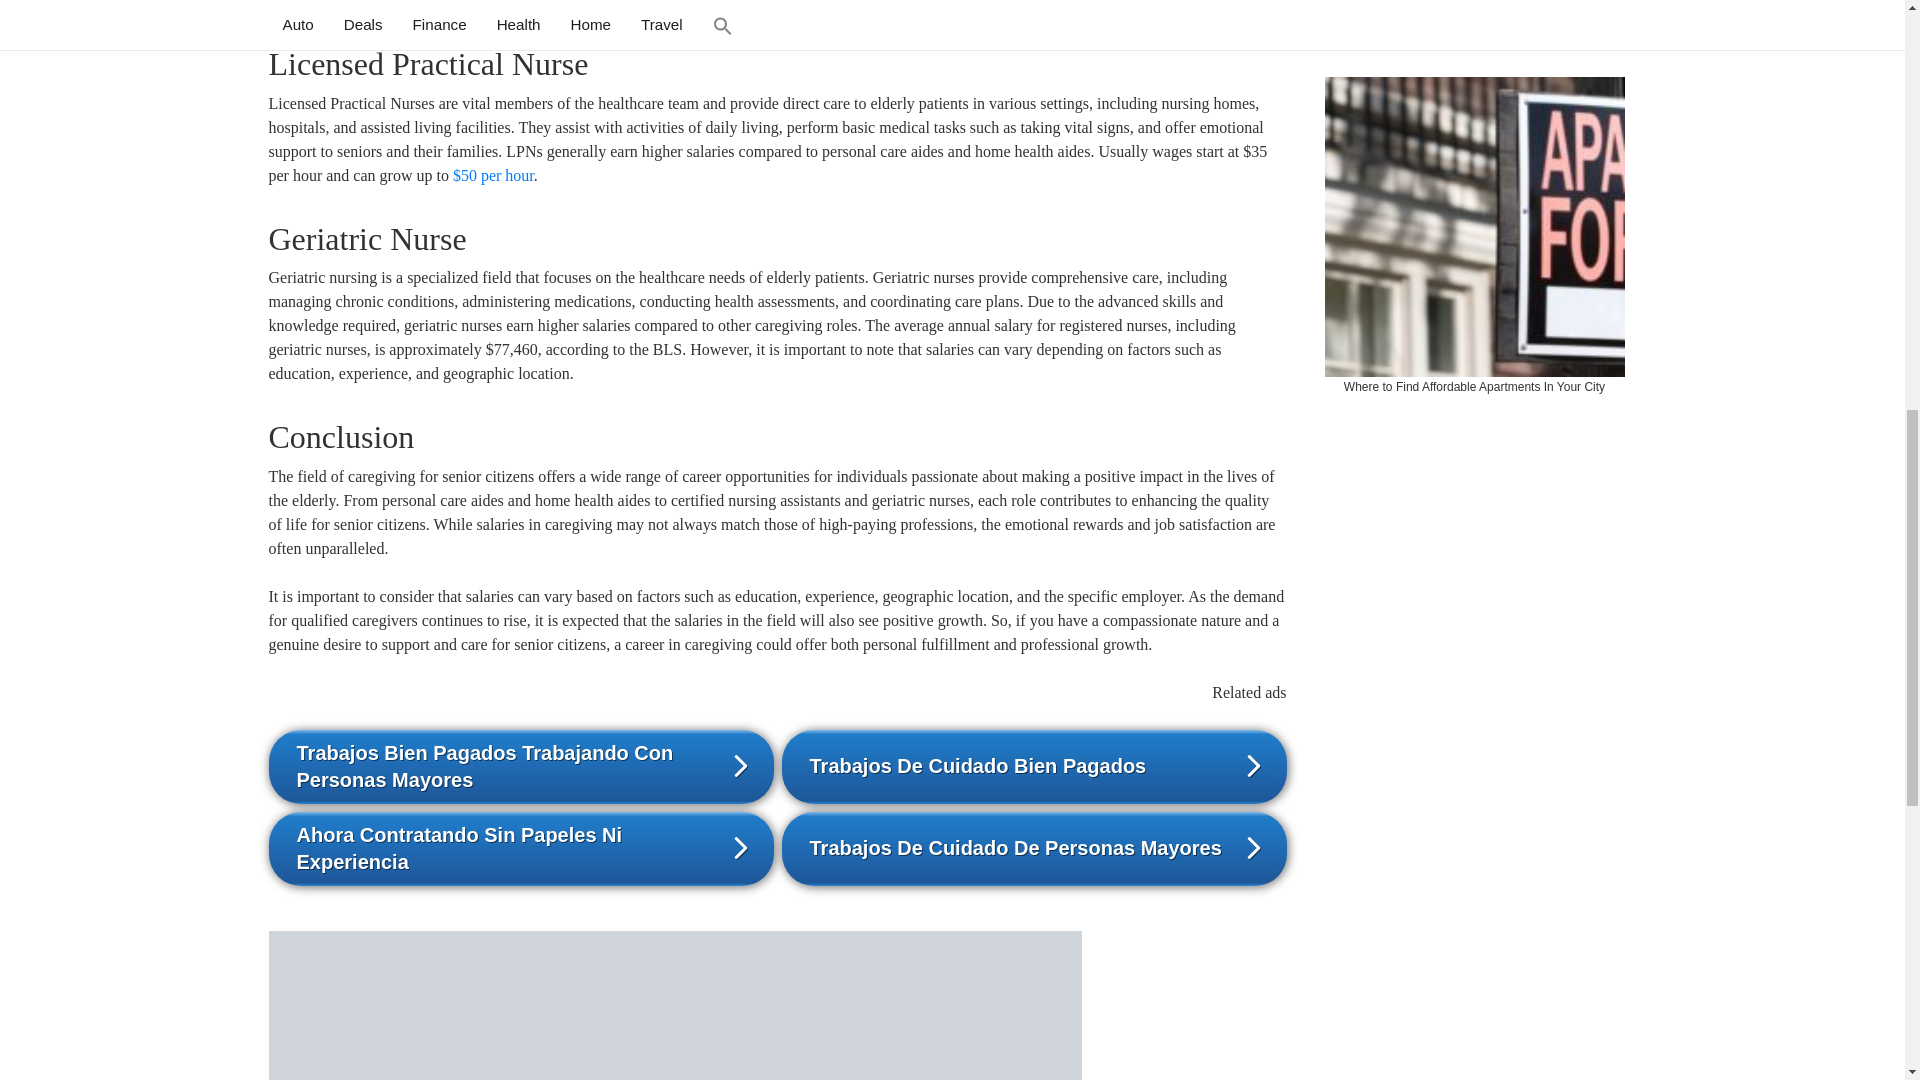 The width and height of the screenshot is (1920, 1080). Describe the element at coordinates (1034, 766) in the screenshot. I see `Trabajos De Cuidado Bien Pagados` at that location.